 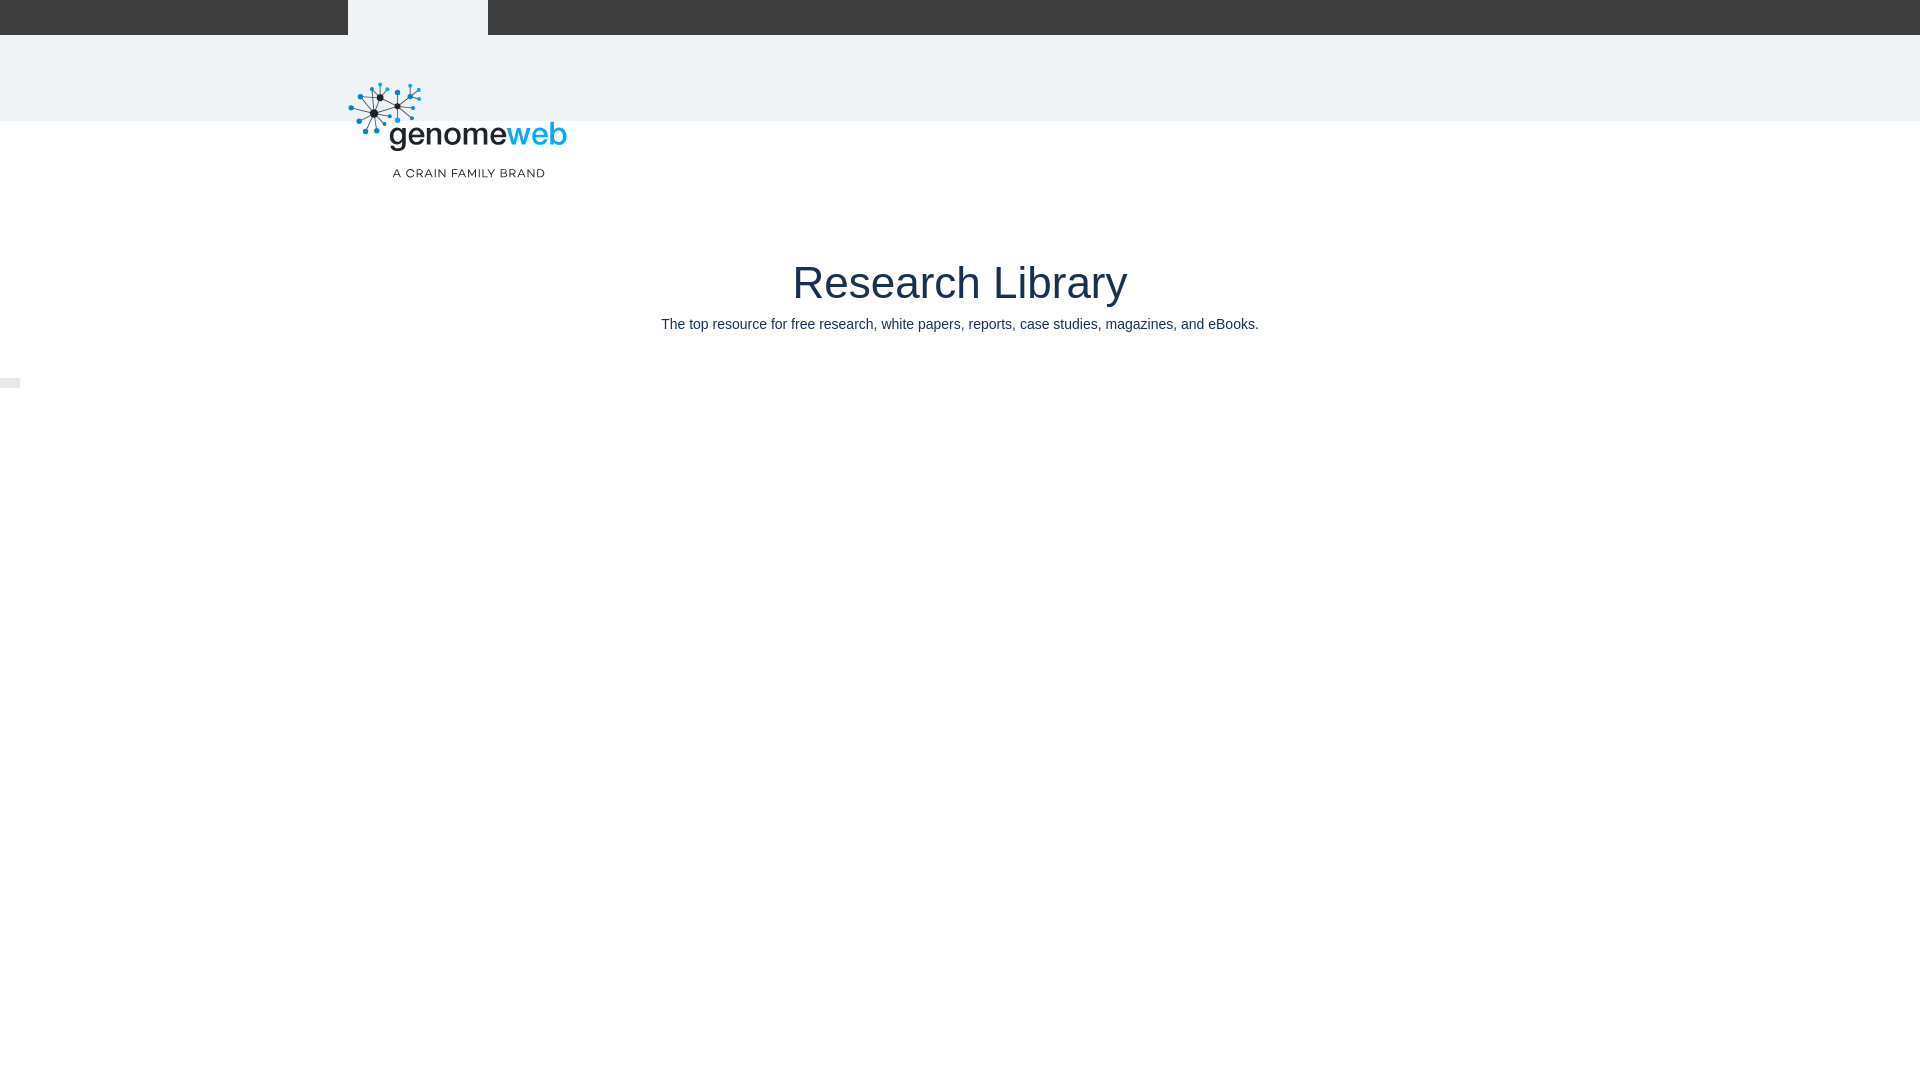 What do you see at coordinates (666, 17) in the screenshot?
I see `Precision Oncology News` at bounding box center [666, 17].